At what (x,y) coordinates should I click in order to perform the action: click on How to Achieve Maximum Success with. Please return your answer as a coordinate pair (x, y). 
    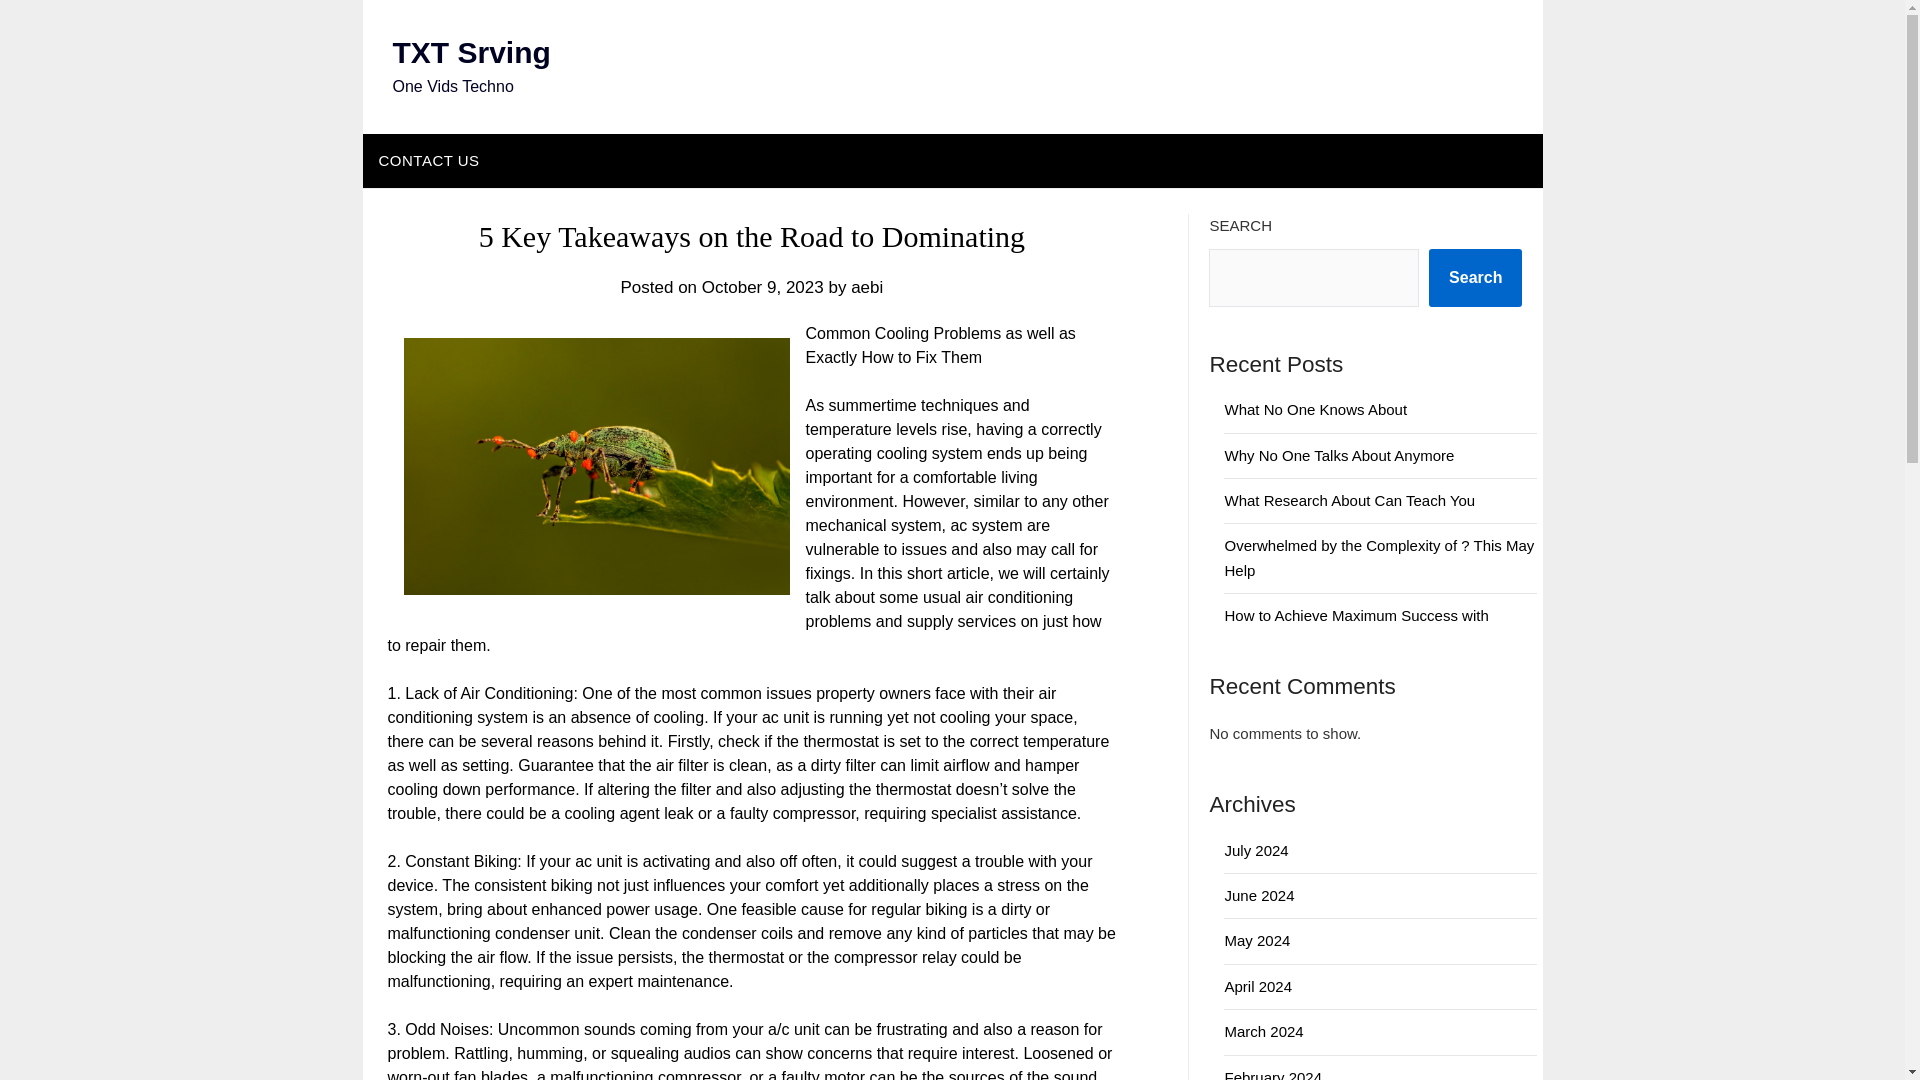
    Looking at the image, I should click on (1356, 615).